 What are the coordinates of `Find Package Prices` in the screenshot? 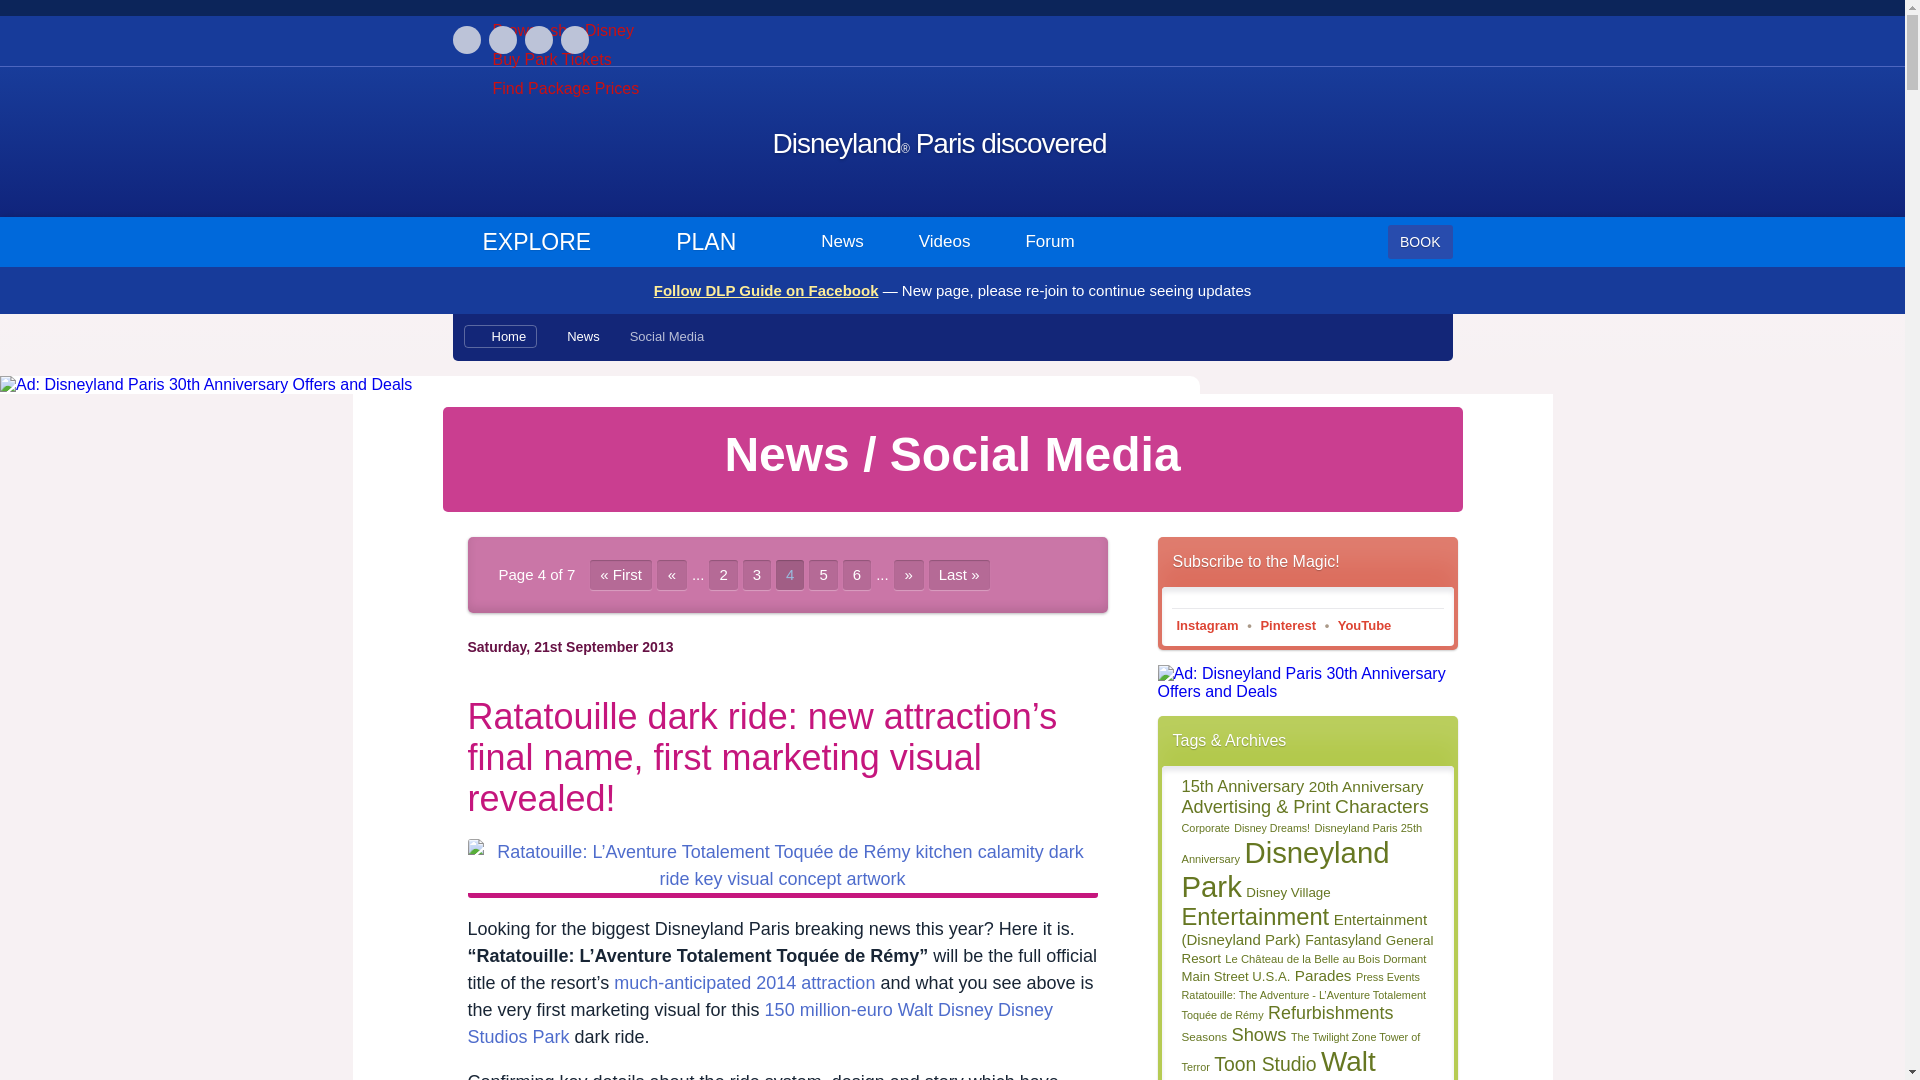 It's located at (565, 88).